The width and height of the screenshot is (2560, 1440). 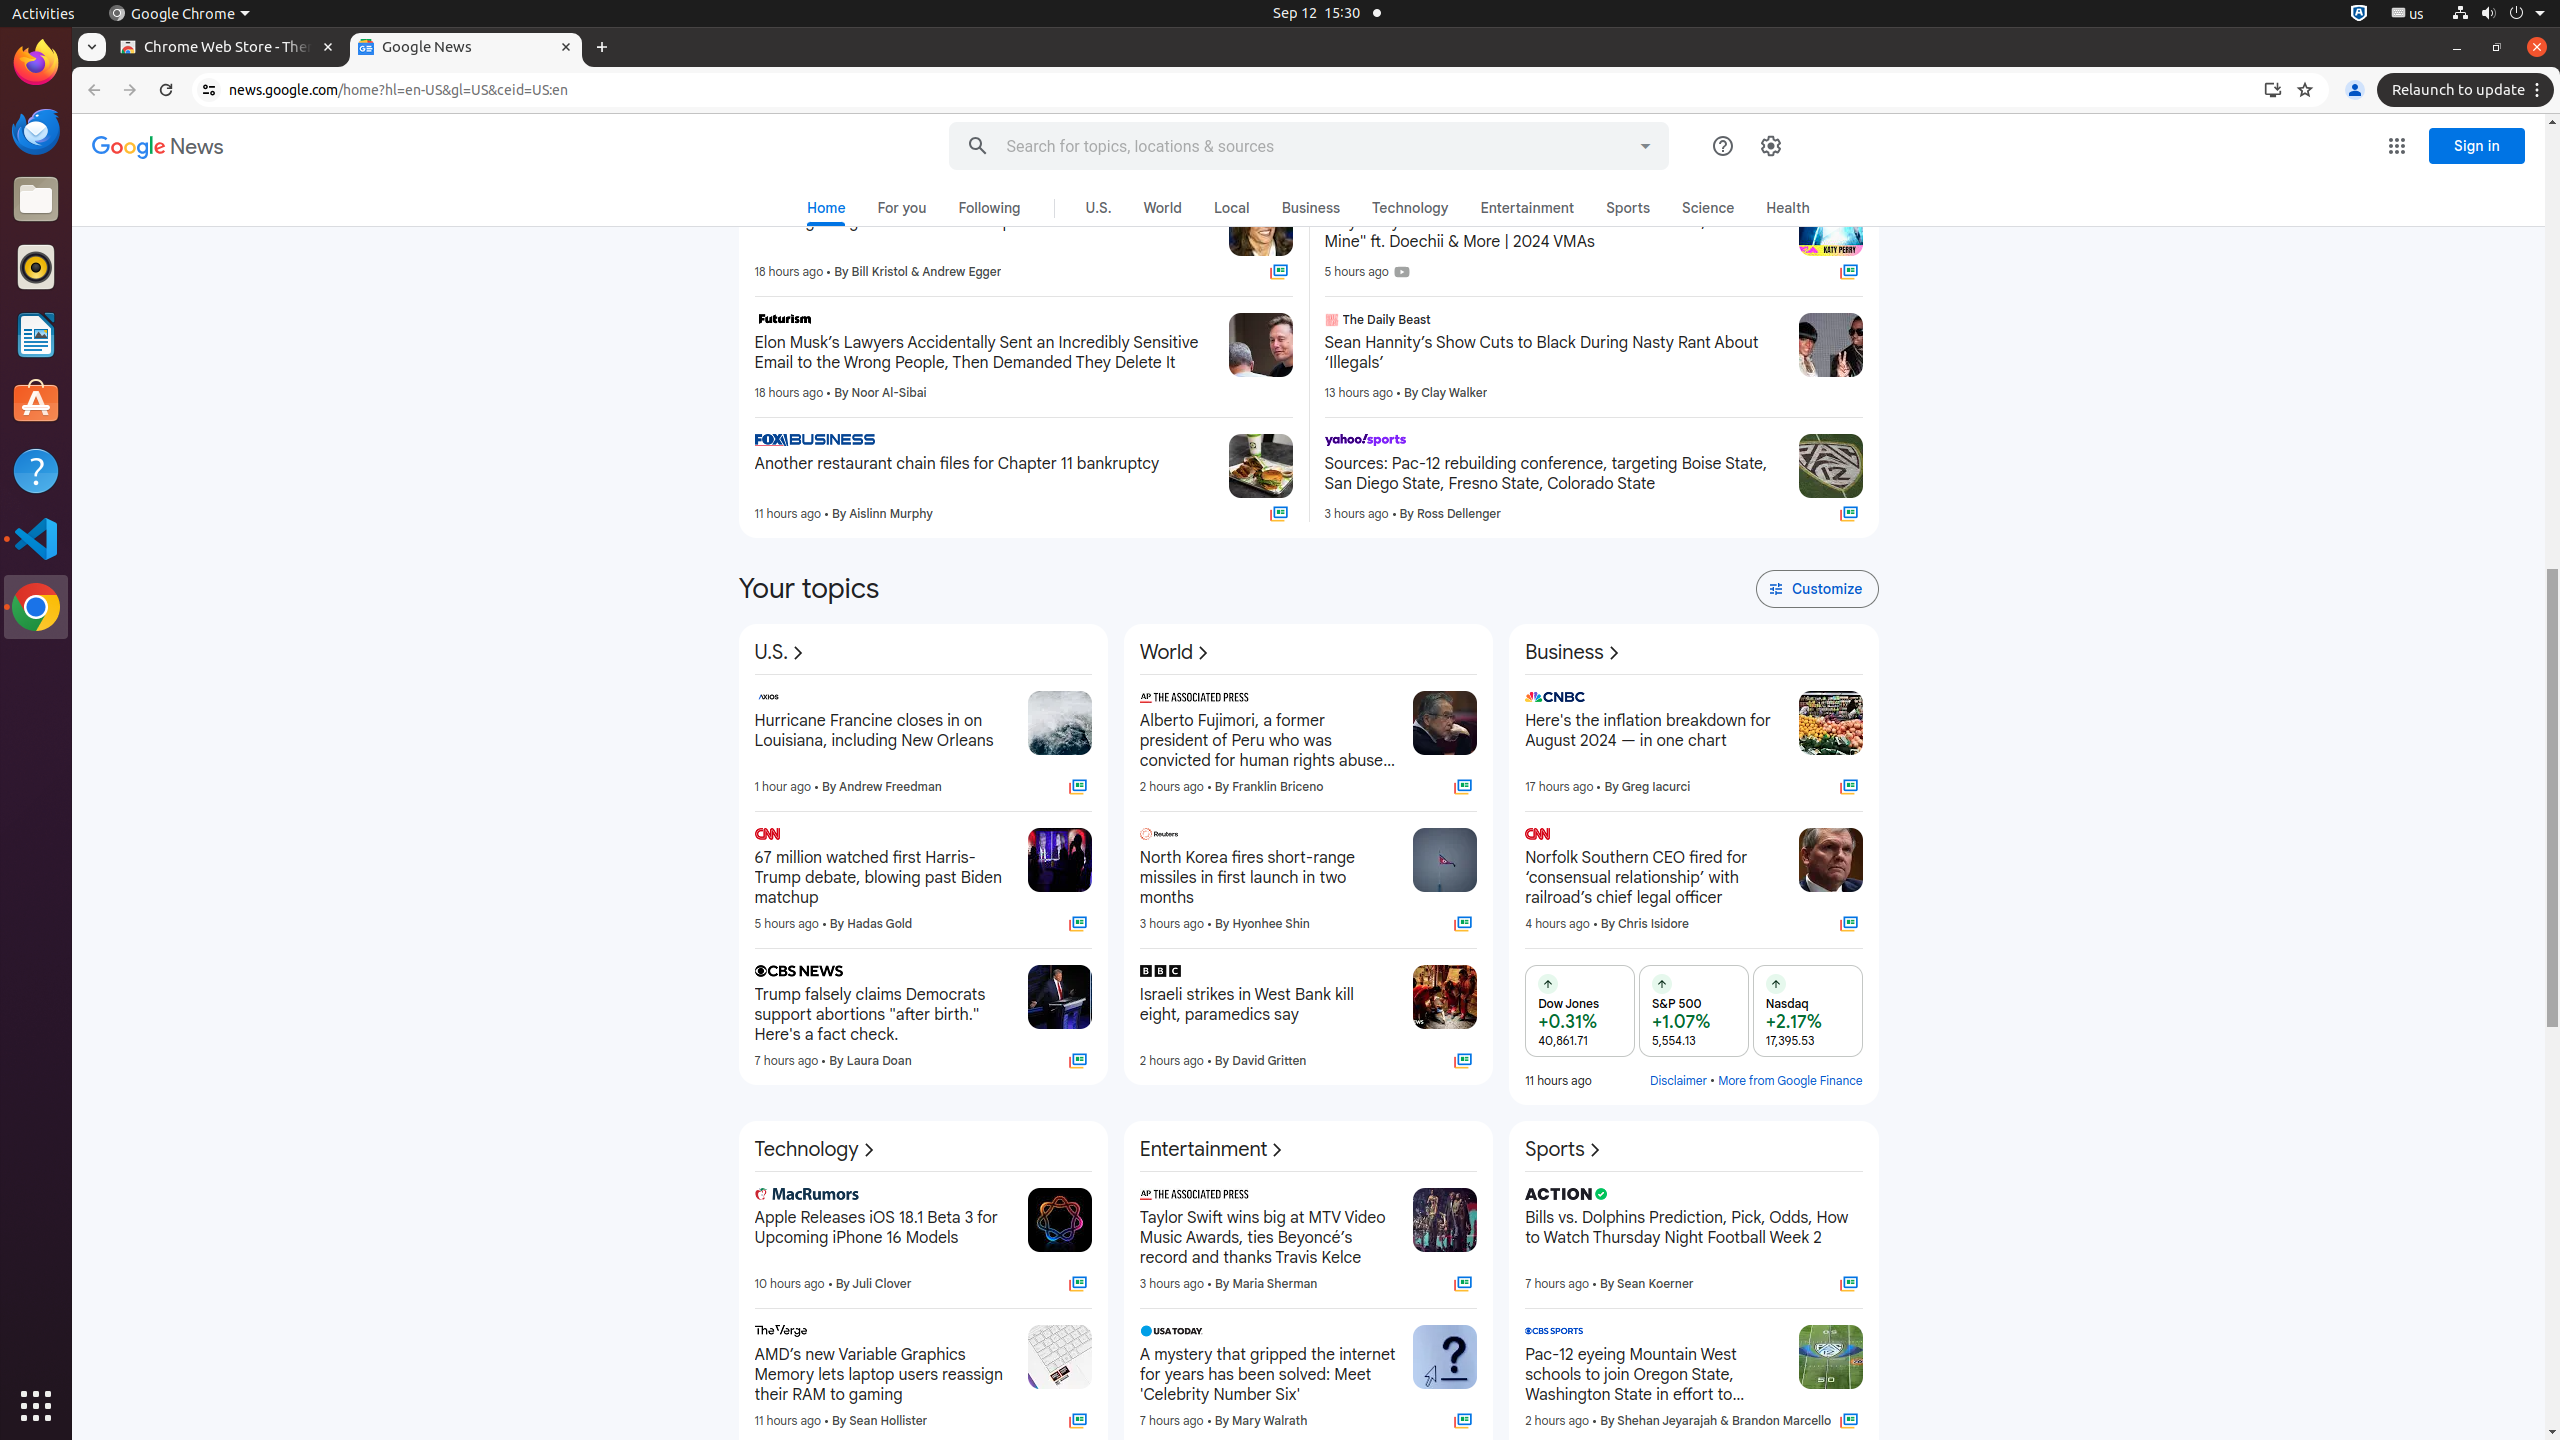 What do you see at coordinates (1776, 322) in the screenshot?
I see `More - Sean Hannity’s Show Cuts to Black During Nasty Rant About ‘Illegals’` at bounding box center [1776, 322].